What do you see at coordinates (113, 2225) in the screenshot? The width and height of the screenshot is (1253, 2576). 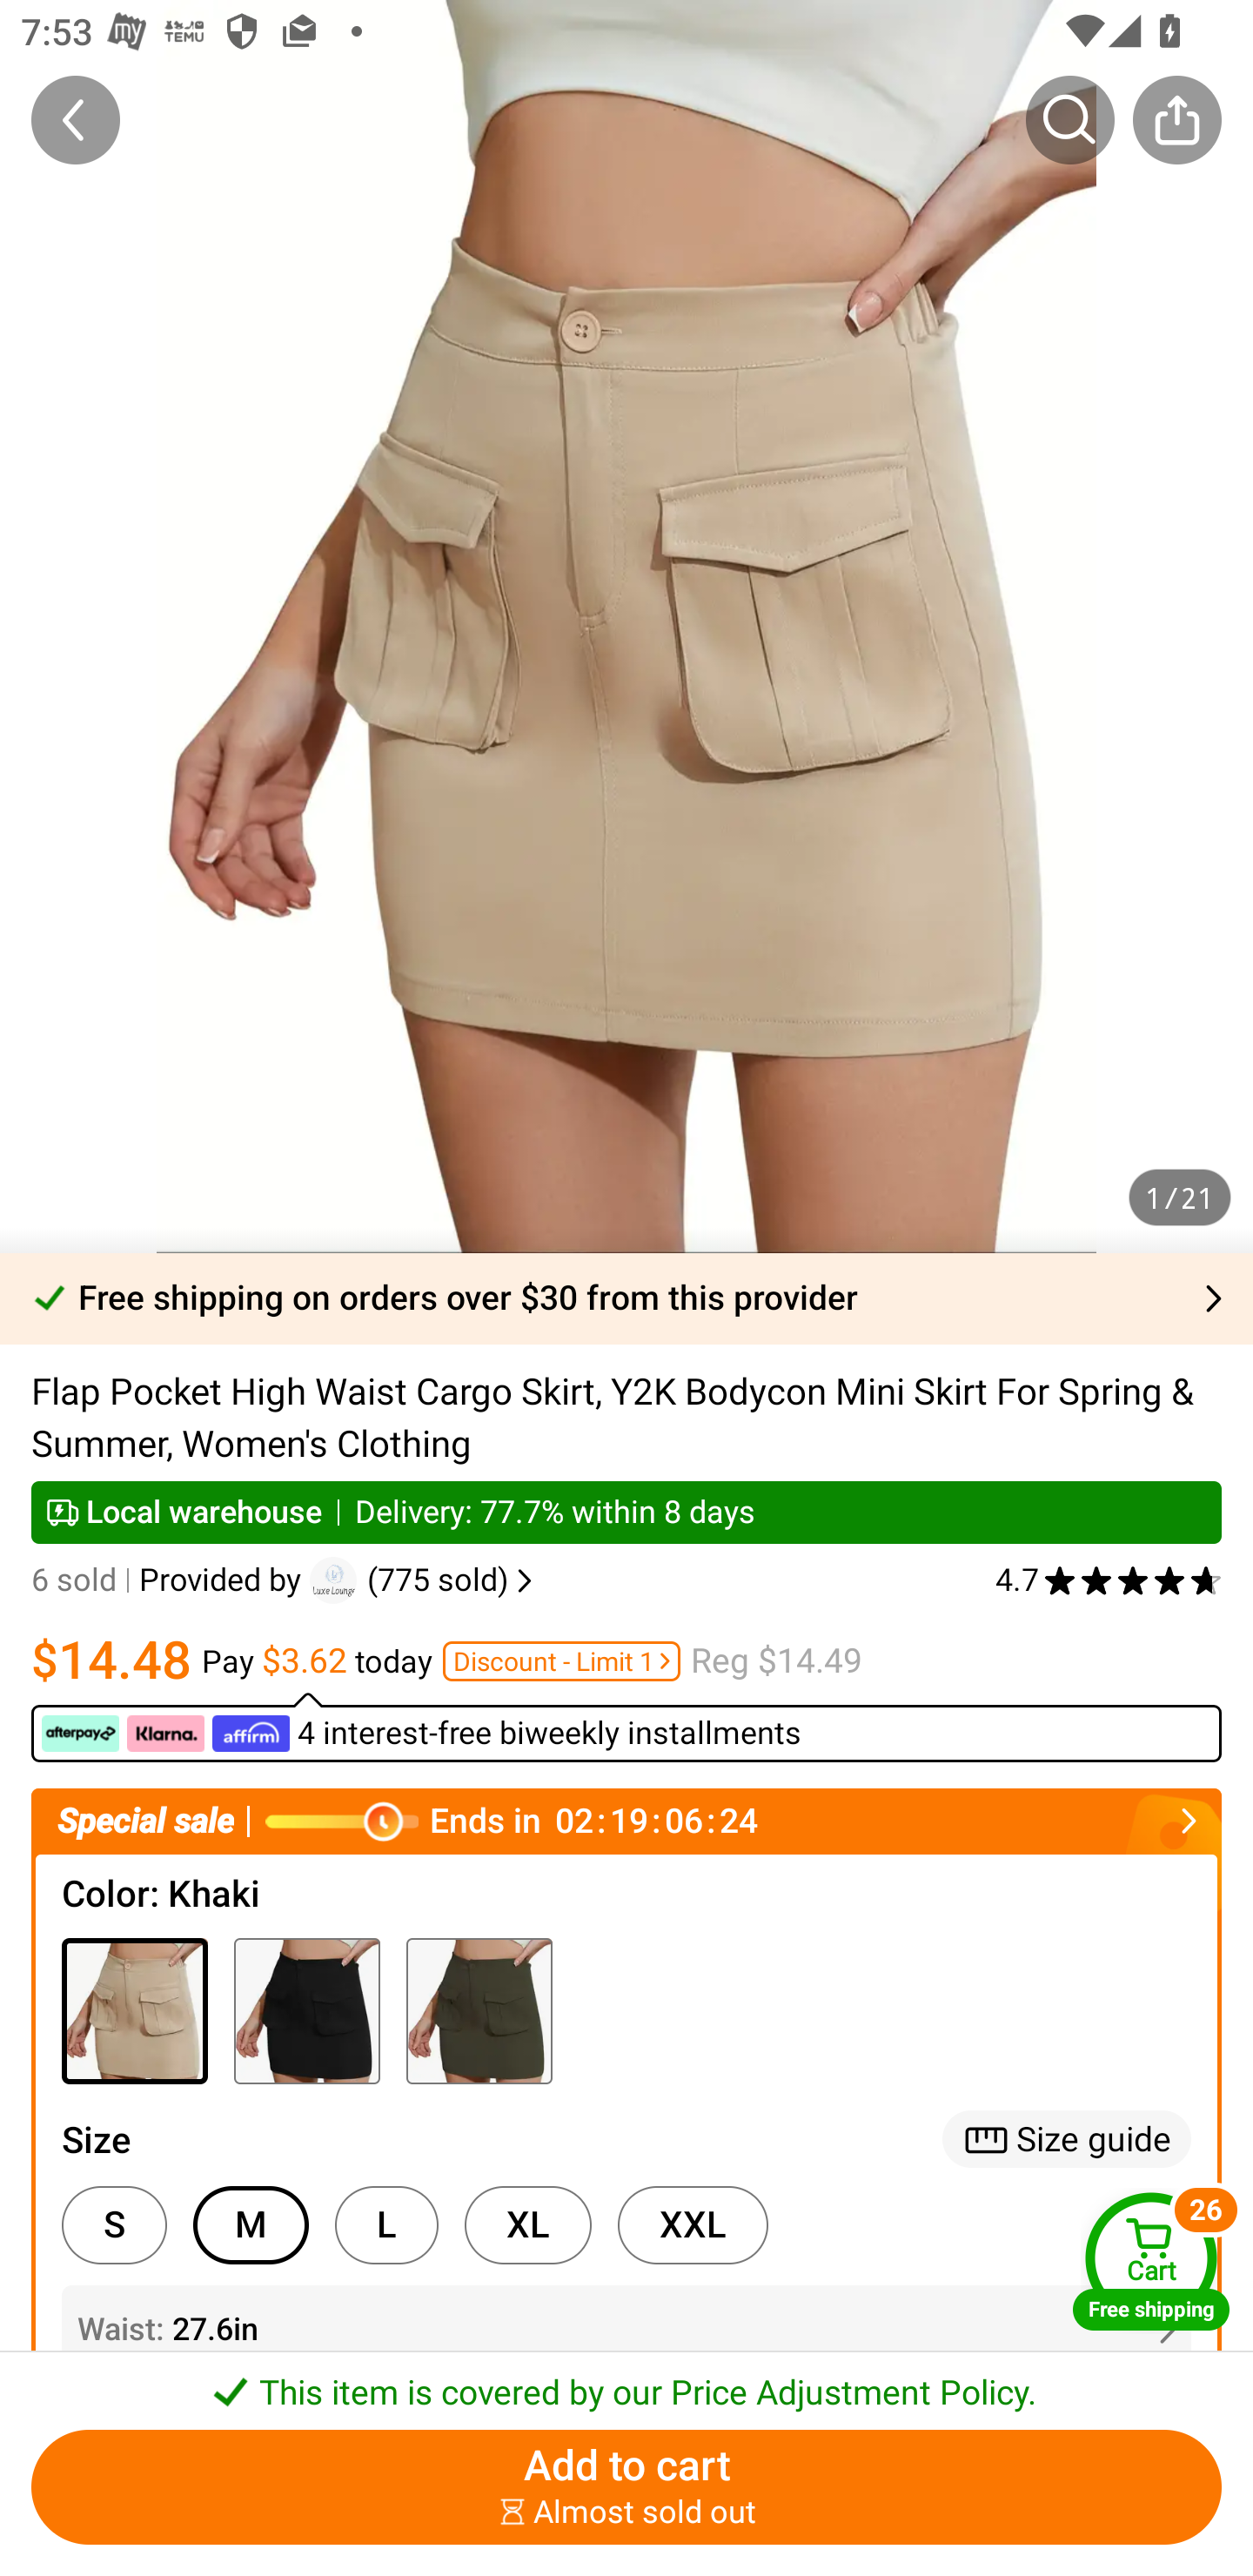 I see `S` at bounding box center [113, 2225].